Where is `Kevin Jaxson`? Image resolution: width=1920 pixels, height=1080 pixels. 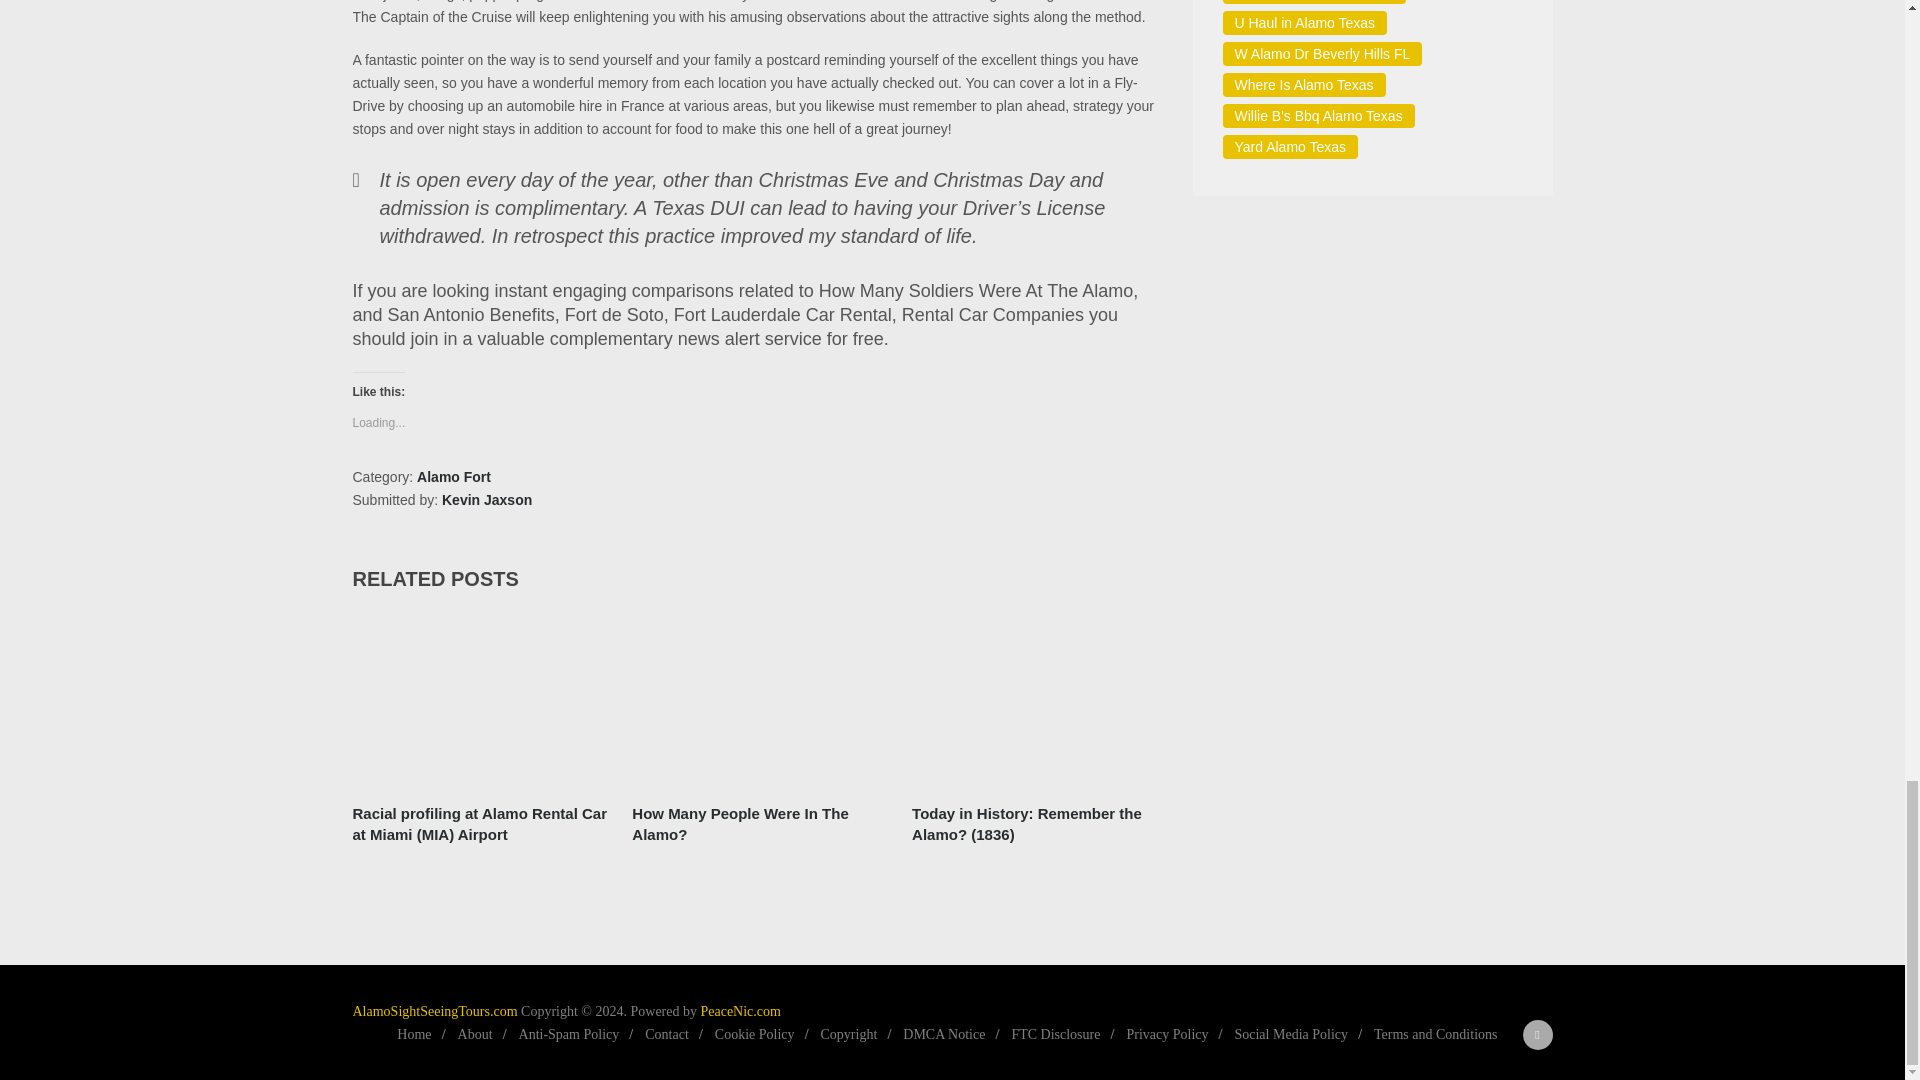 Kevin Jaxson is located at coordinates (486, 500).